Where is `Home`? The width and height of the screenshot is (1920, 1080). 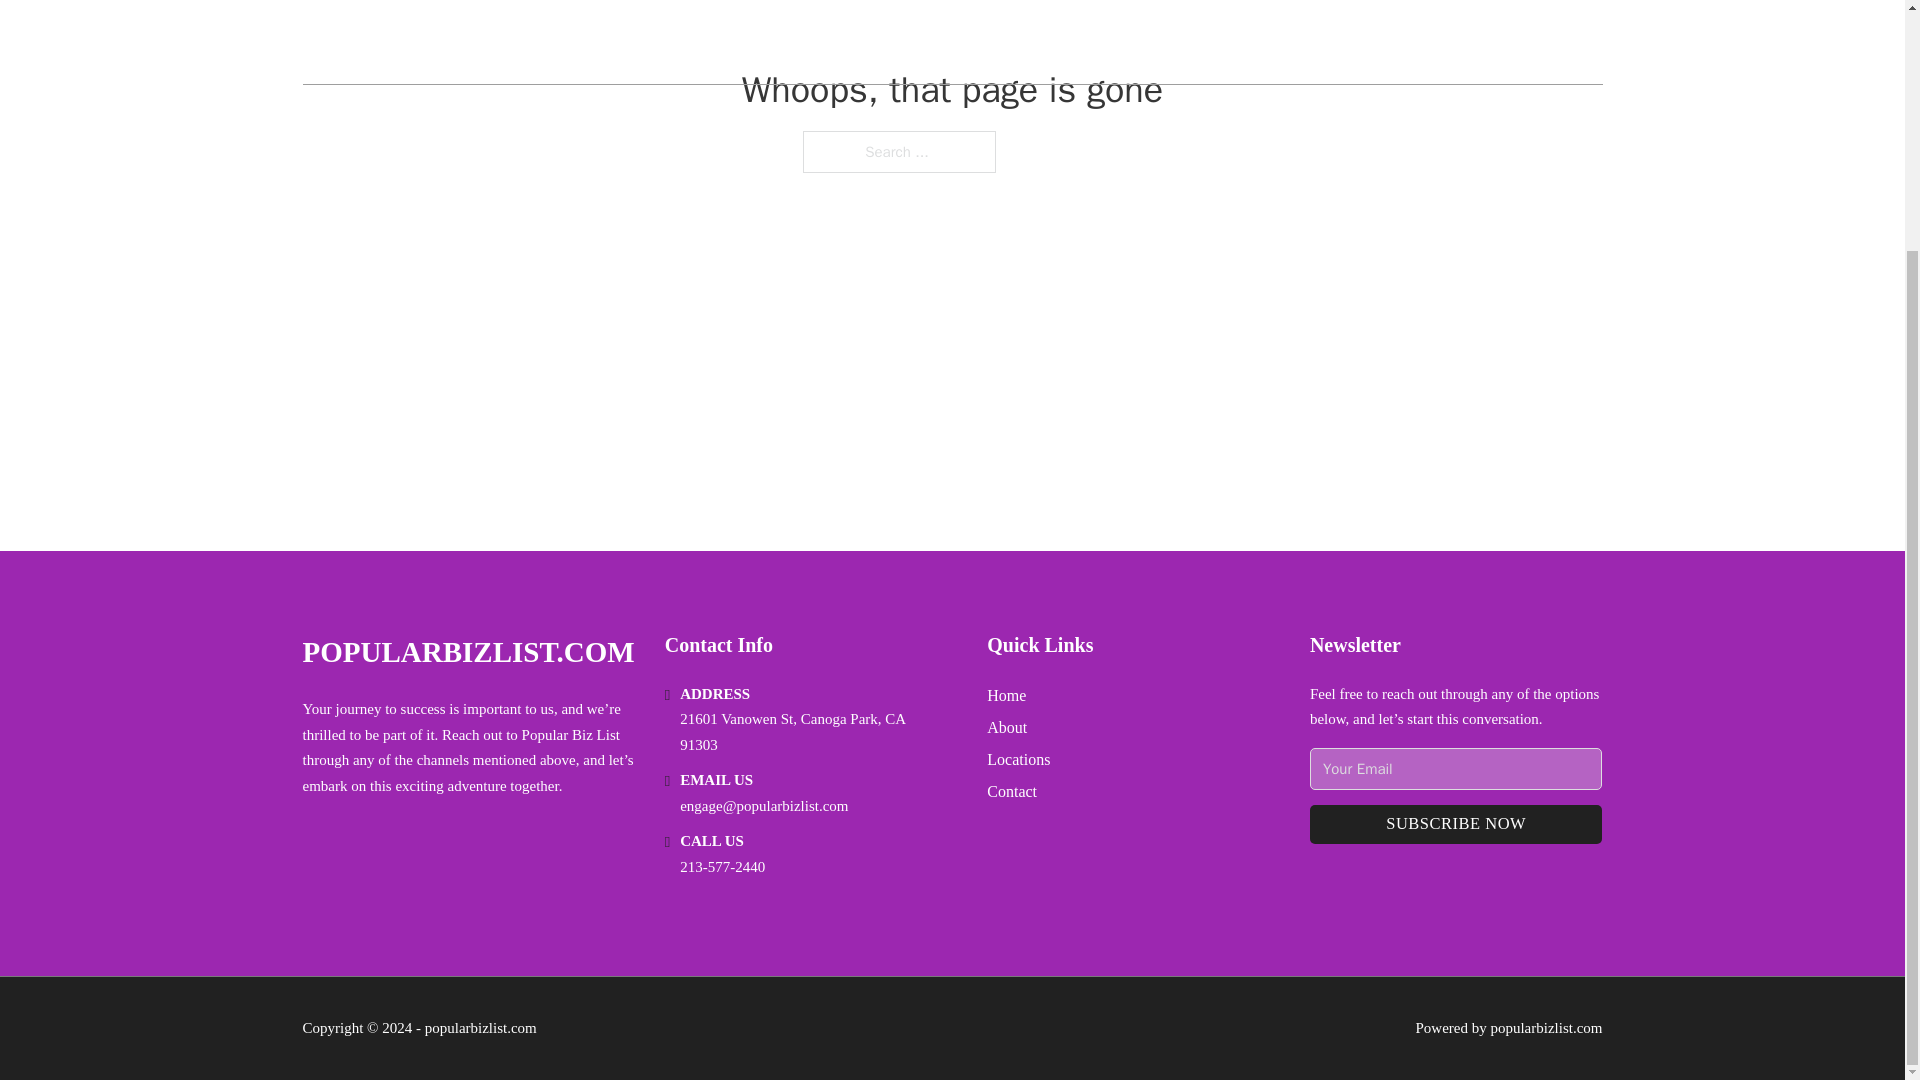 Home is located at coordinates (1006, 694).